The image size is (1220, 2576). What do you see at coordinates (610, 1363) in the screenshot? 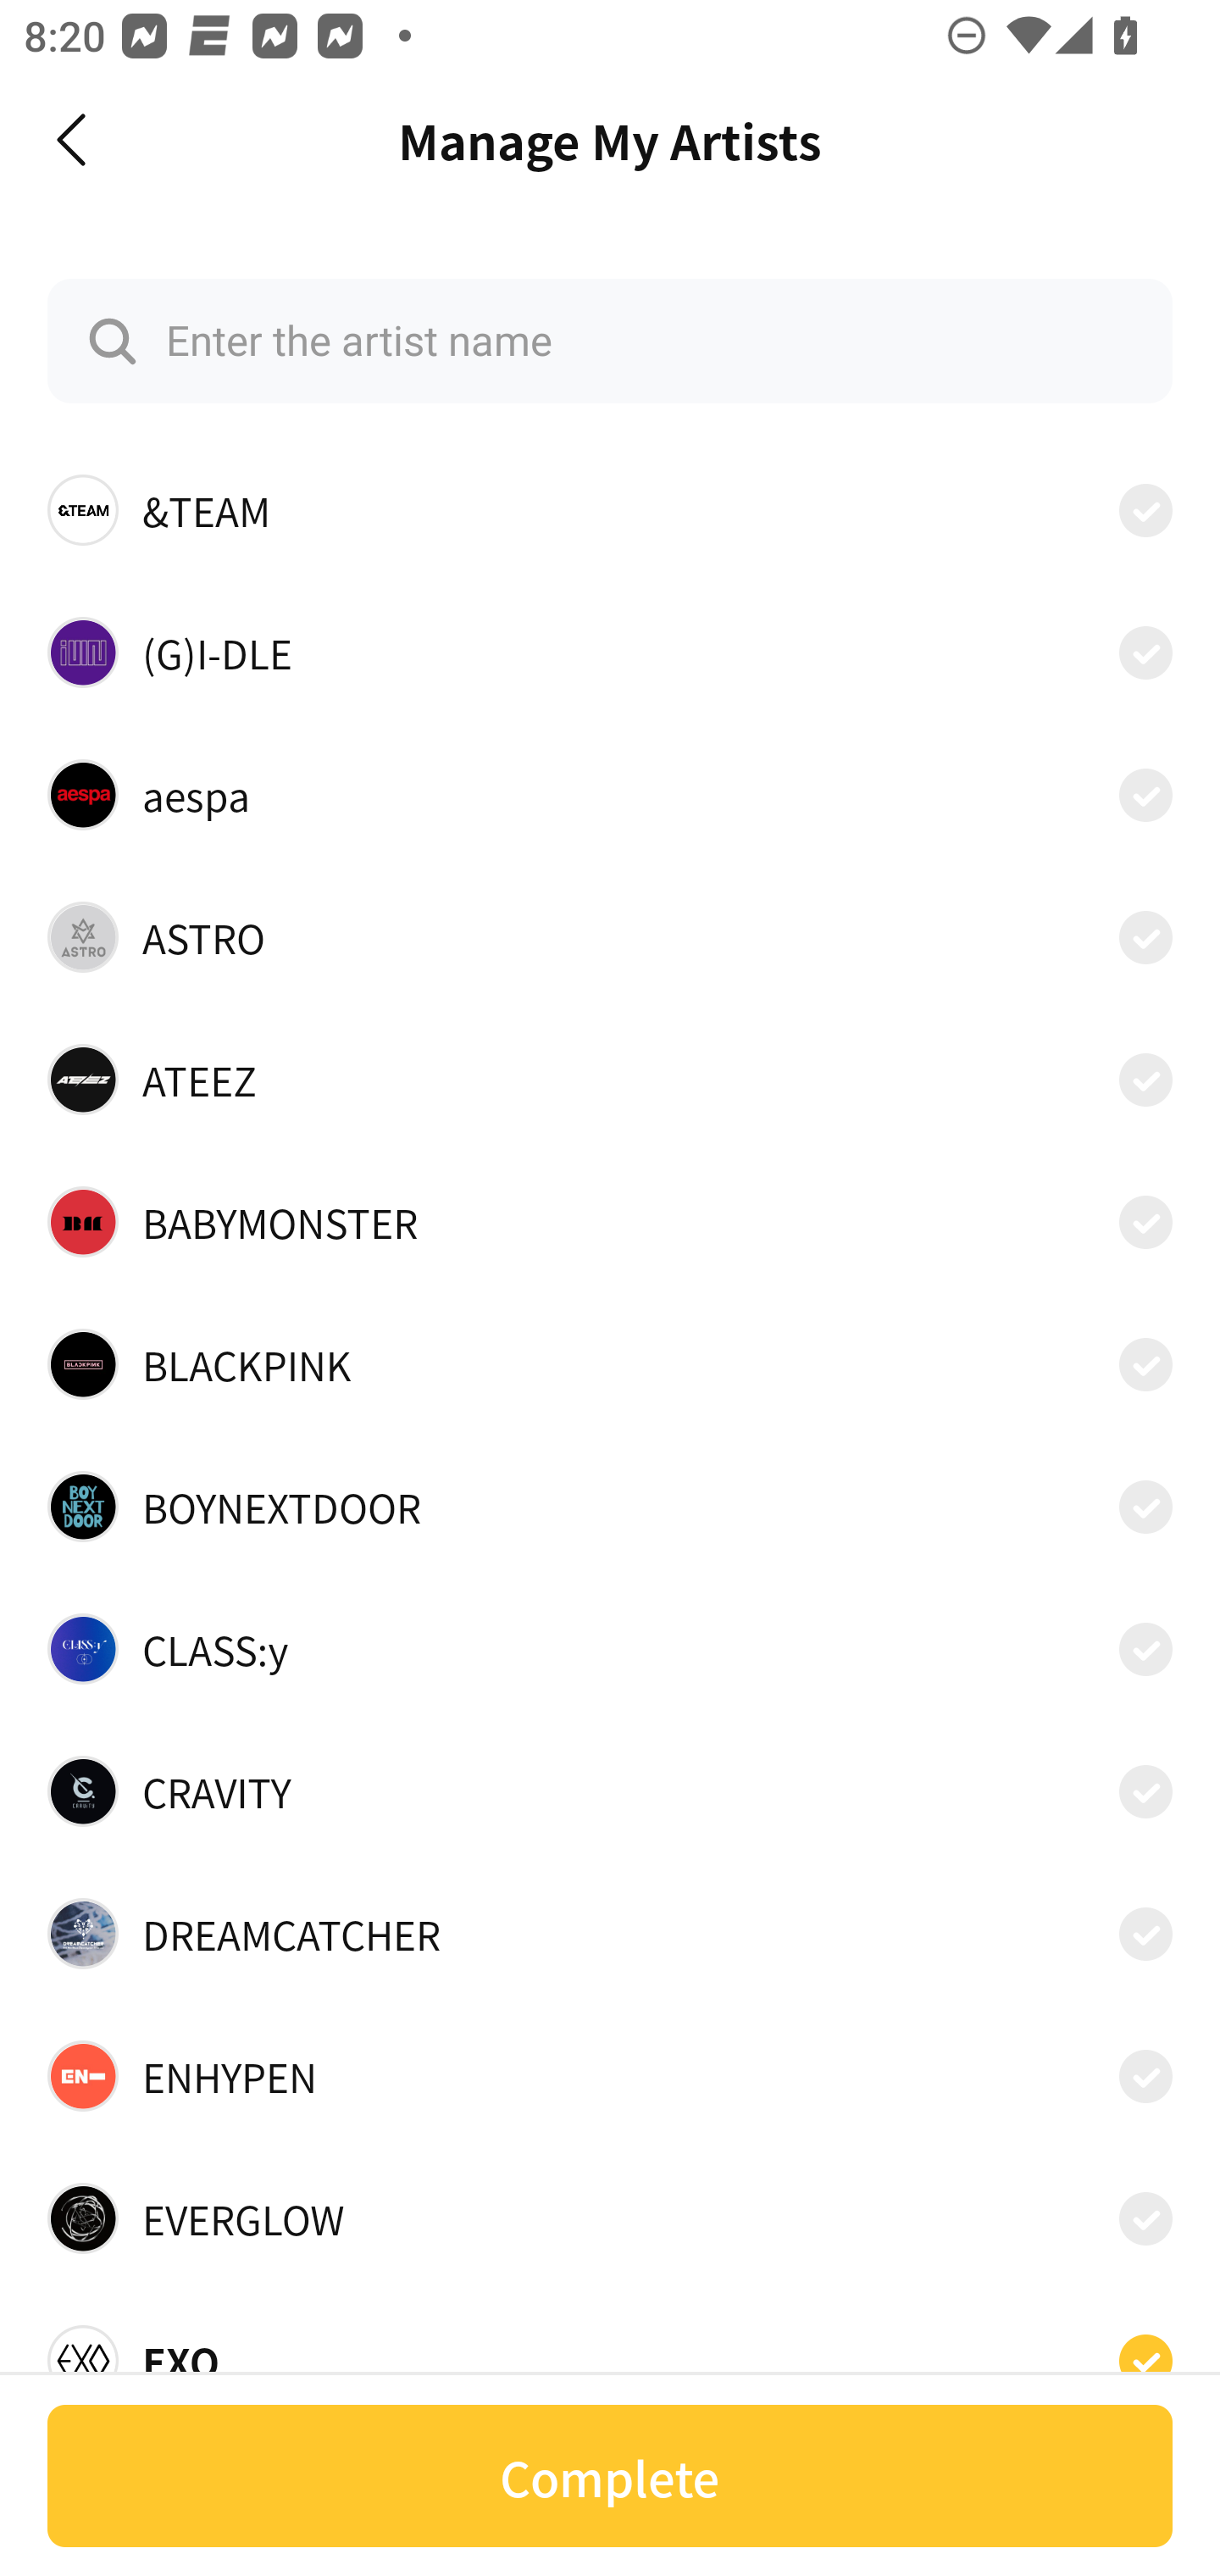
I see `BLACKPINK` at bounding box center [610, 1363].